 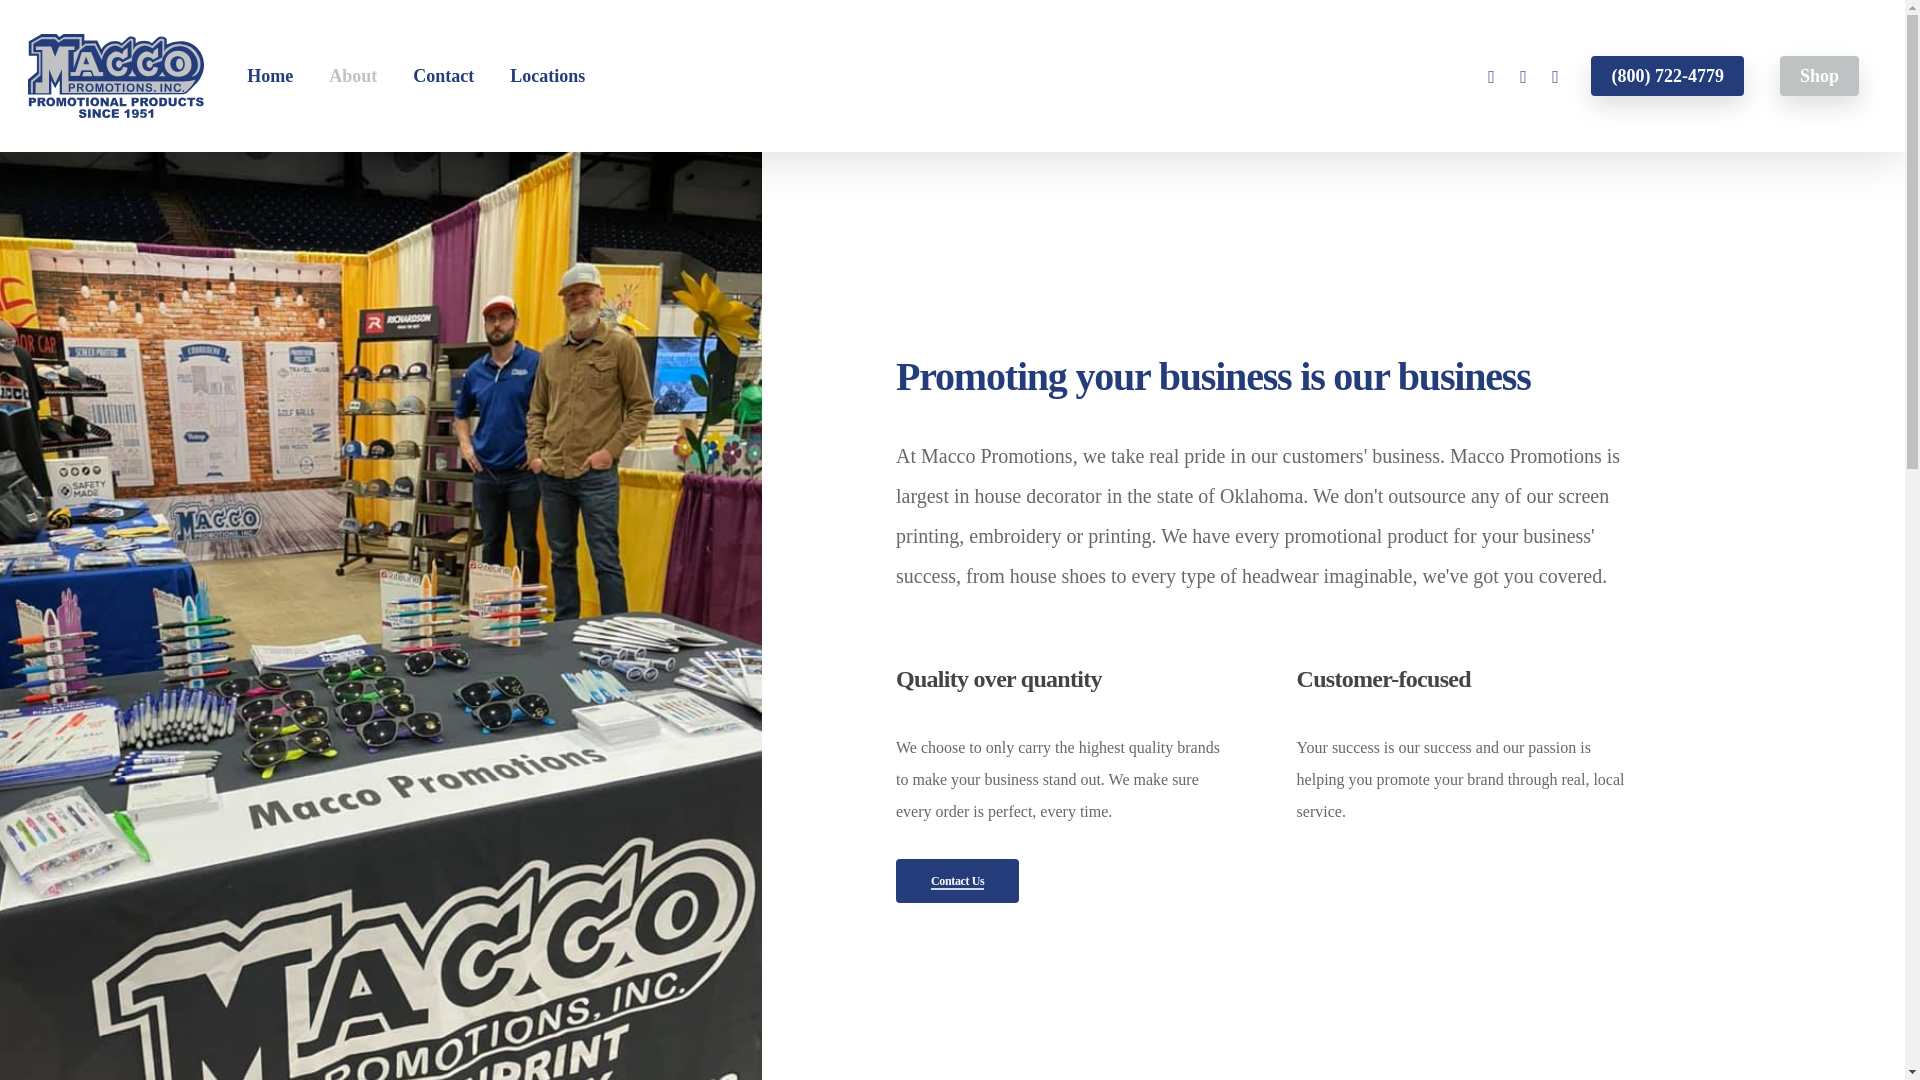 What do you see at coordinates (443, 76) in the screenshot?
I see `Contact` at bounding box center [443, 76].